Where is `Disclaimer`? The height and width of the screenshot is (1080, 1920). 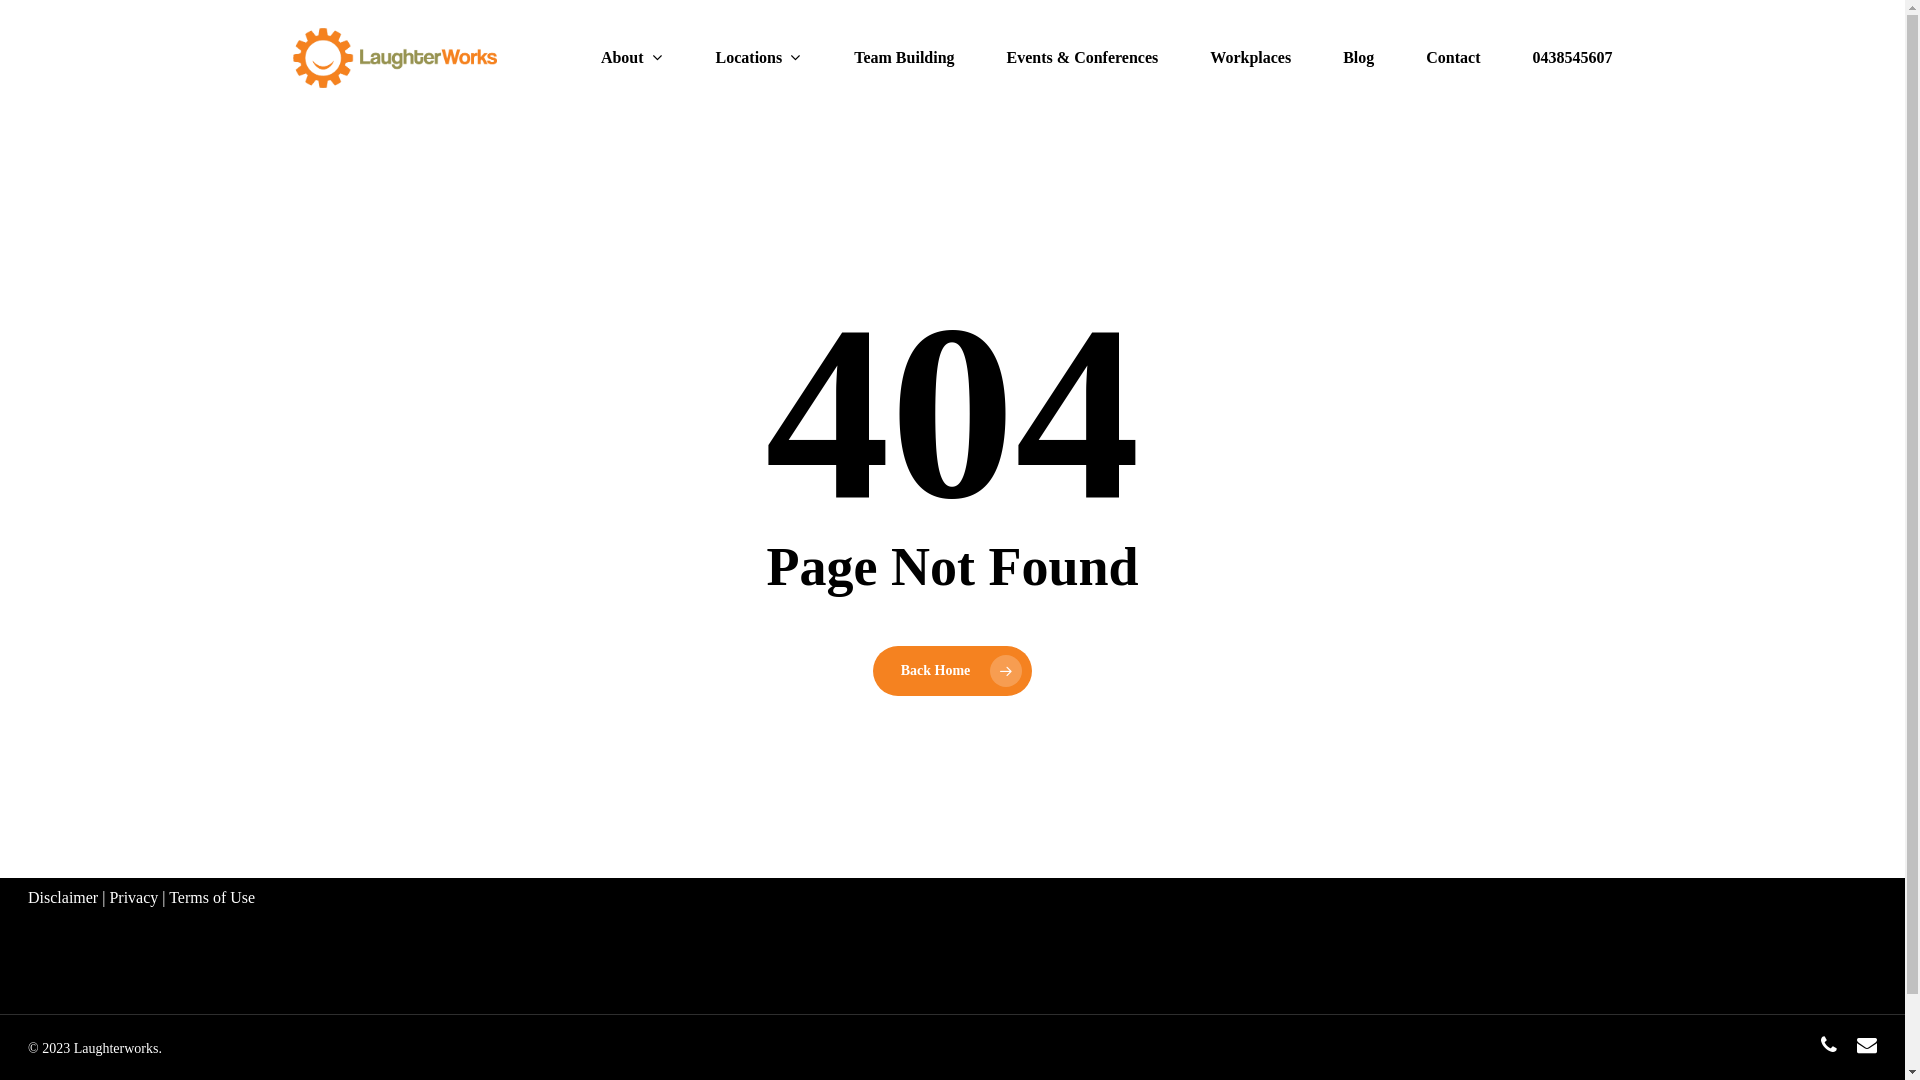 Disclaimer is located at coordinates (63, 898).